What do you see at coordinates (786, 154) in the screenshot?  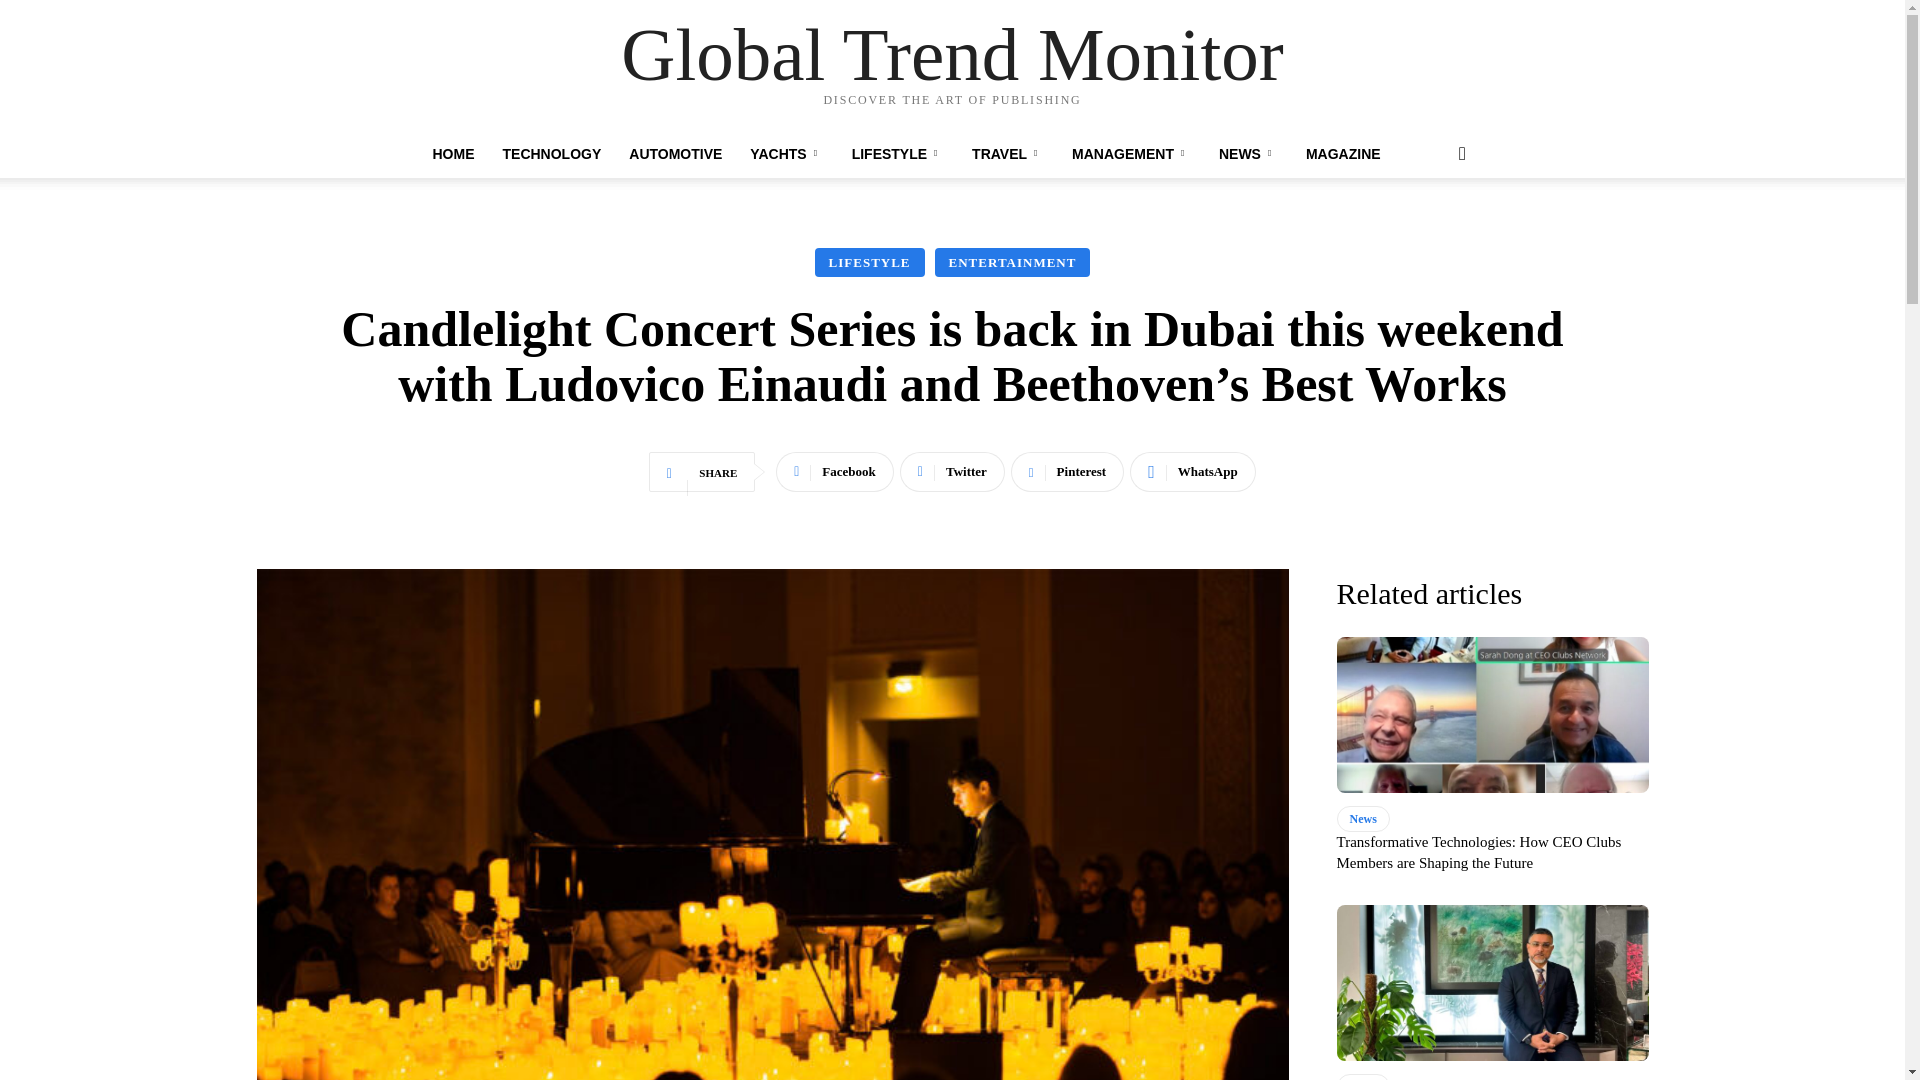 I see `YACHTS` at bounding box center [786, 154].